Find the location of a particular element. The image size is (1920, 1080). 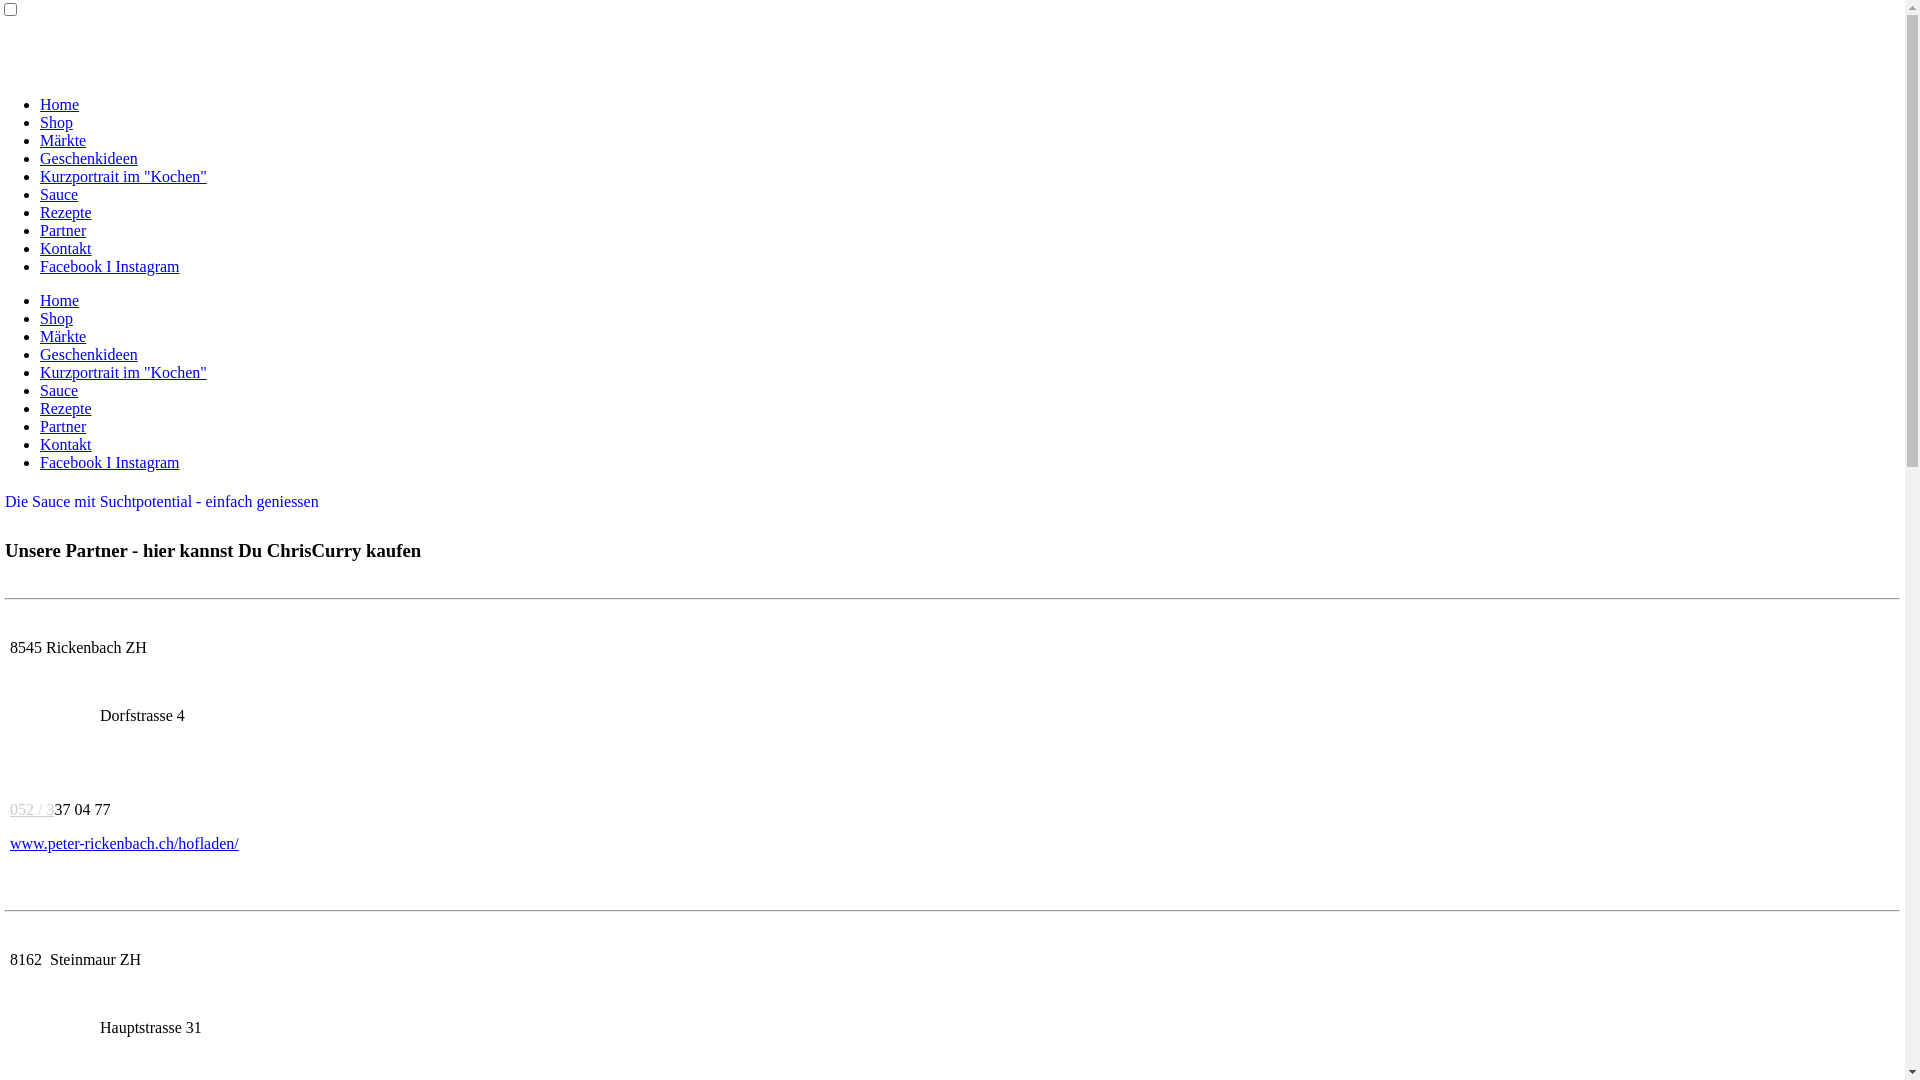

Facebook I Instagram is located at coordinates (110, 266).